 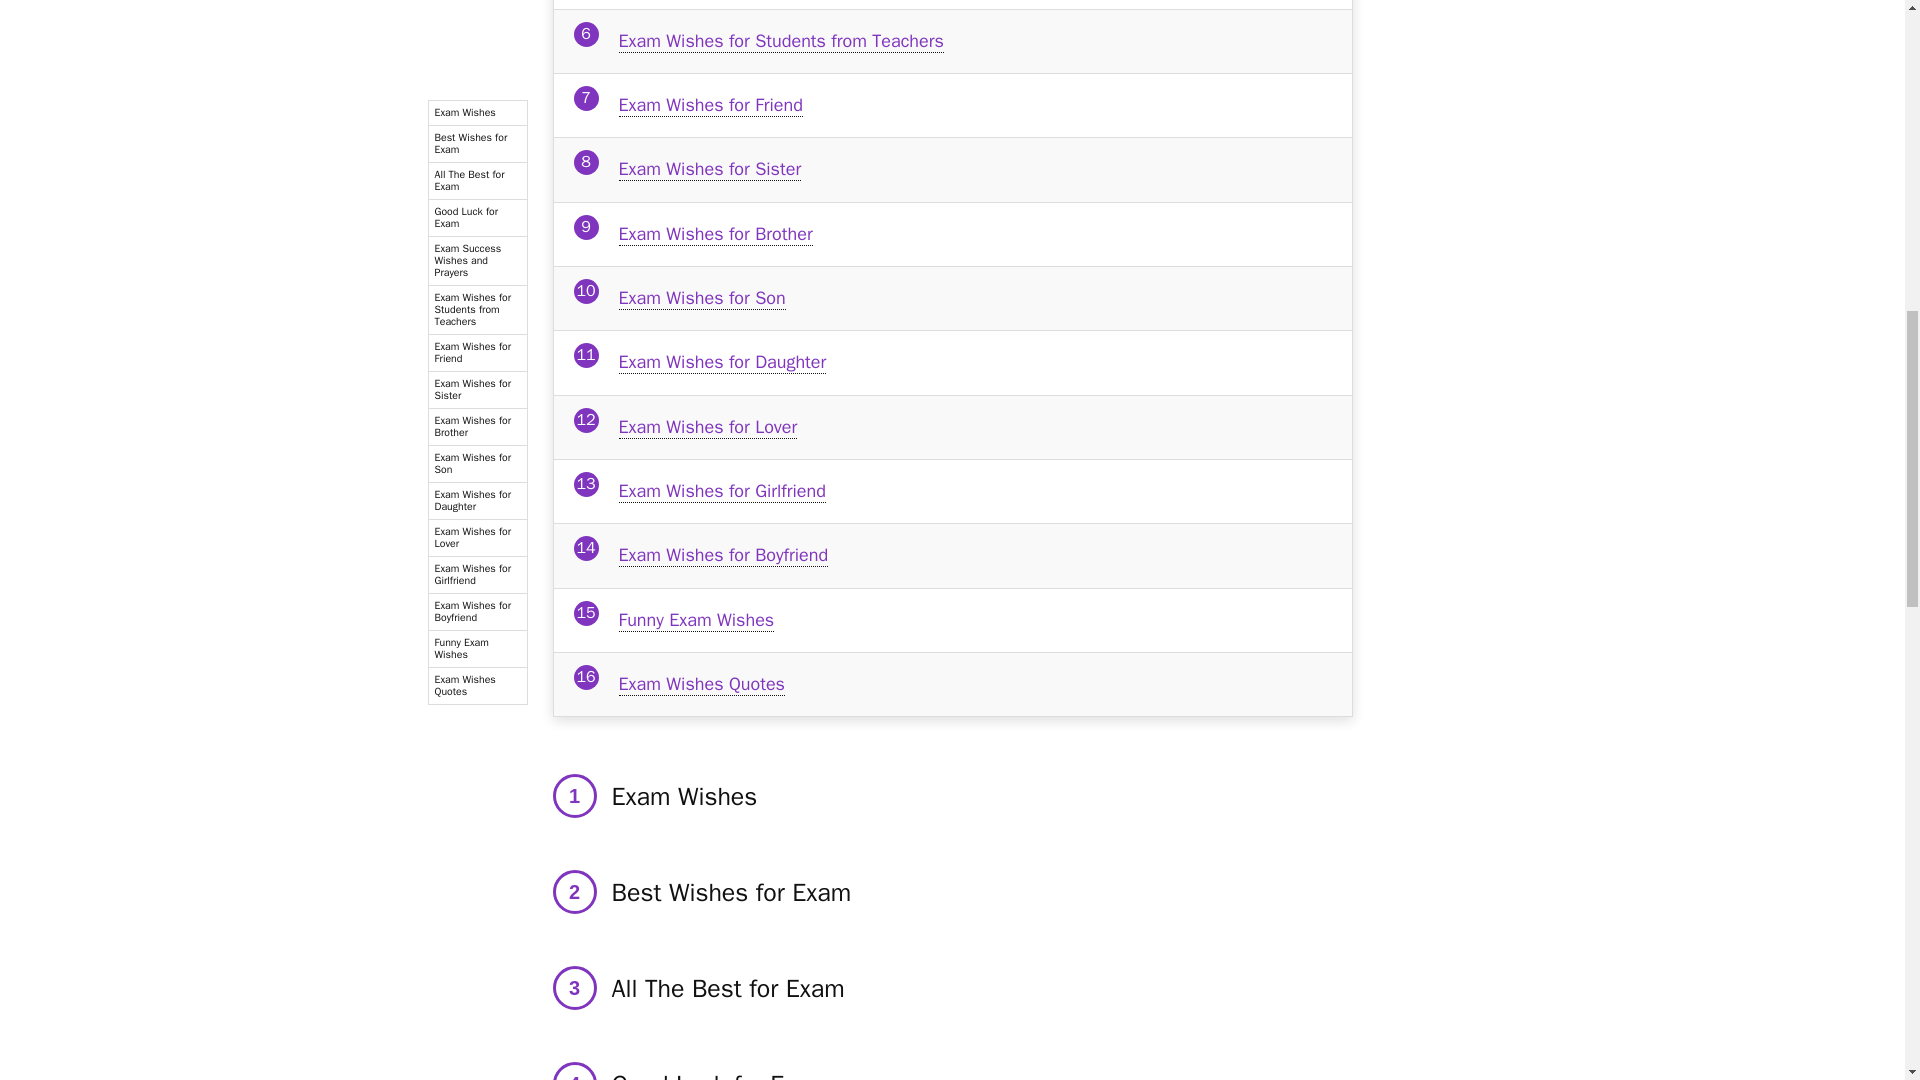 What do you see at coordinates (710, 104) in the screenshot?
I see `Exam Wishes for Friend` at bounding box center [710, 104].